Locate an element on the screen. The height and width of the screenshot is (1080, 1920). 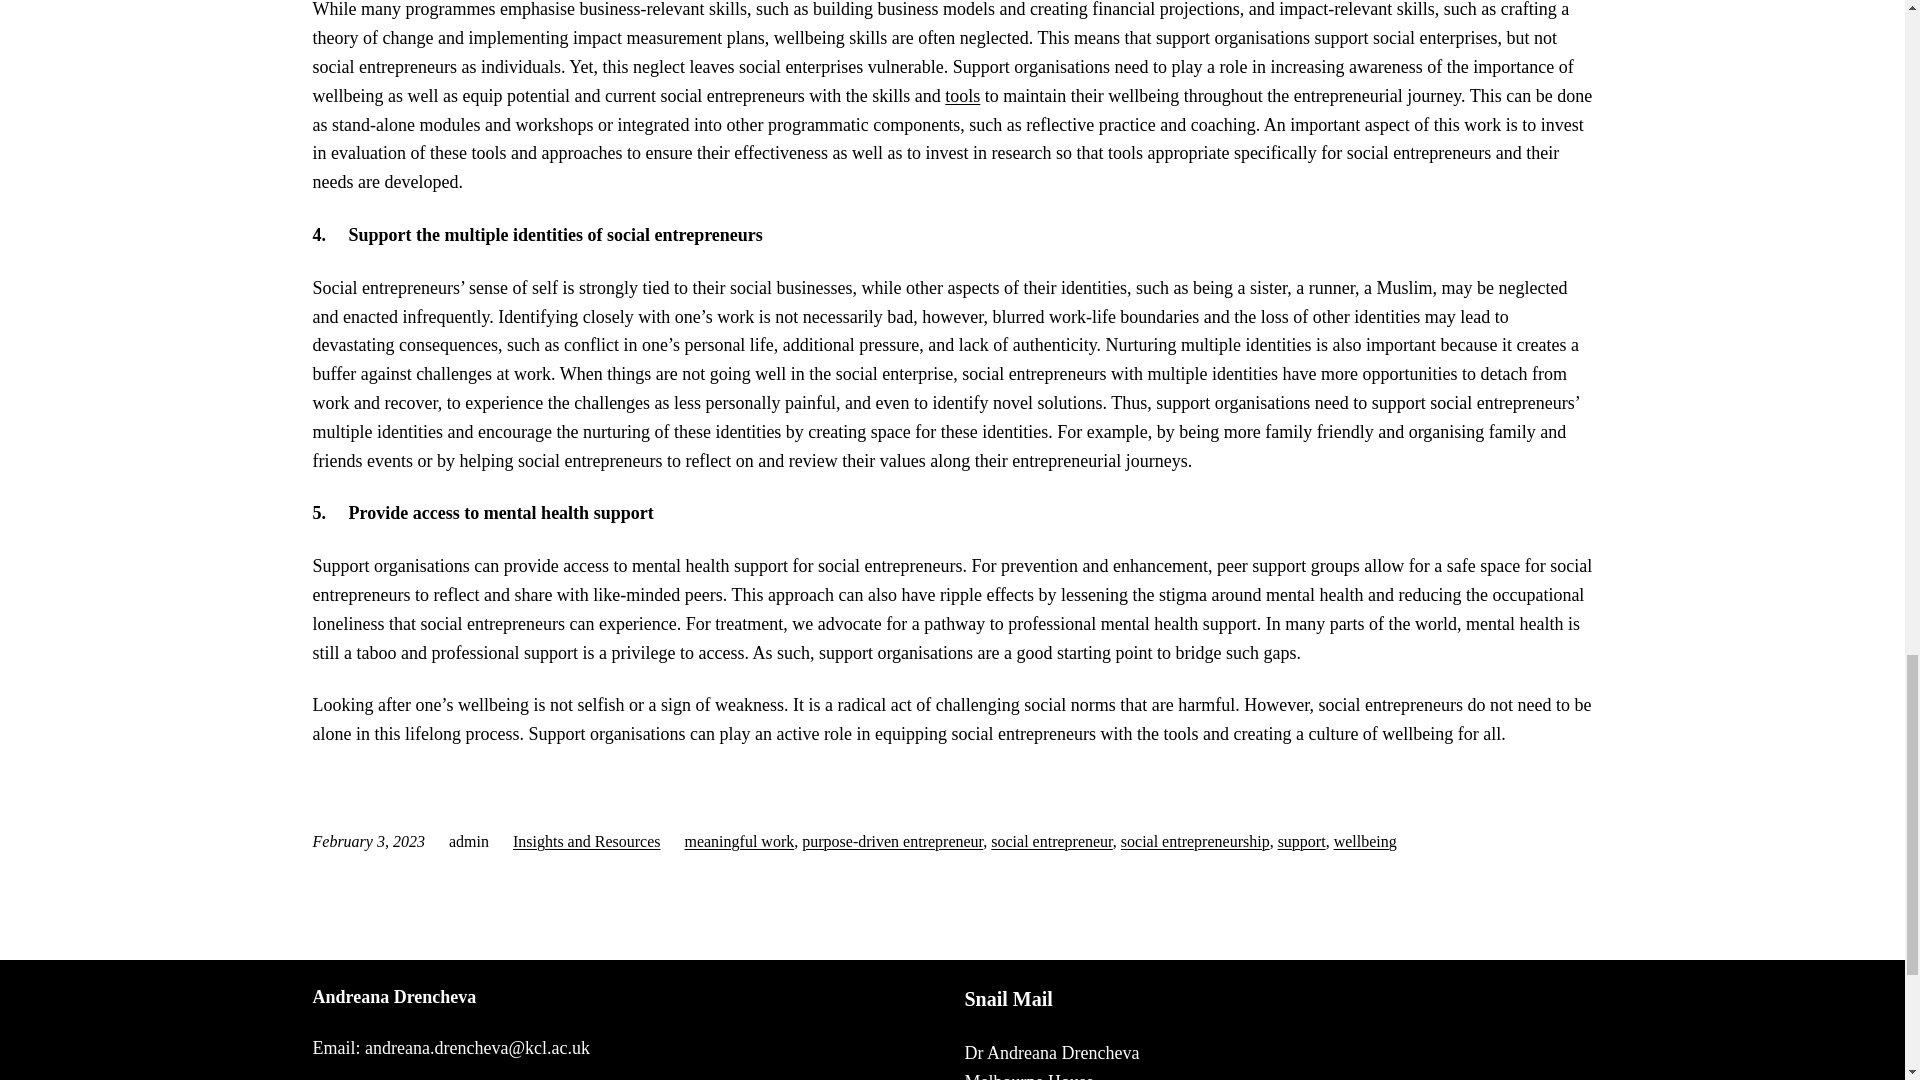
tools is located at coordinates (962, 96).